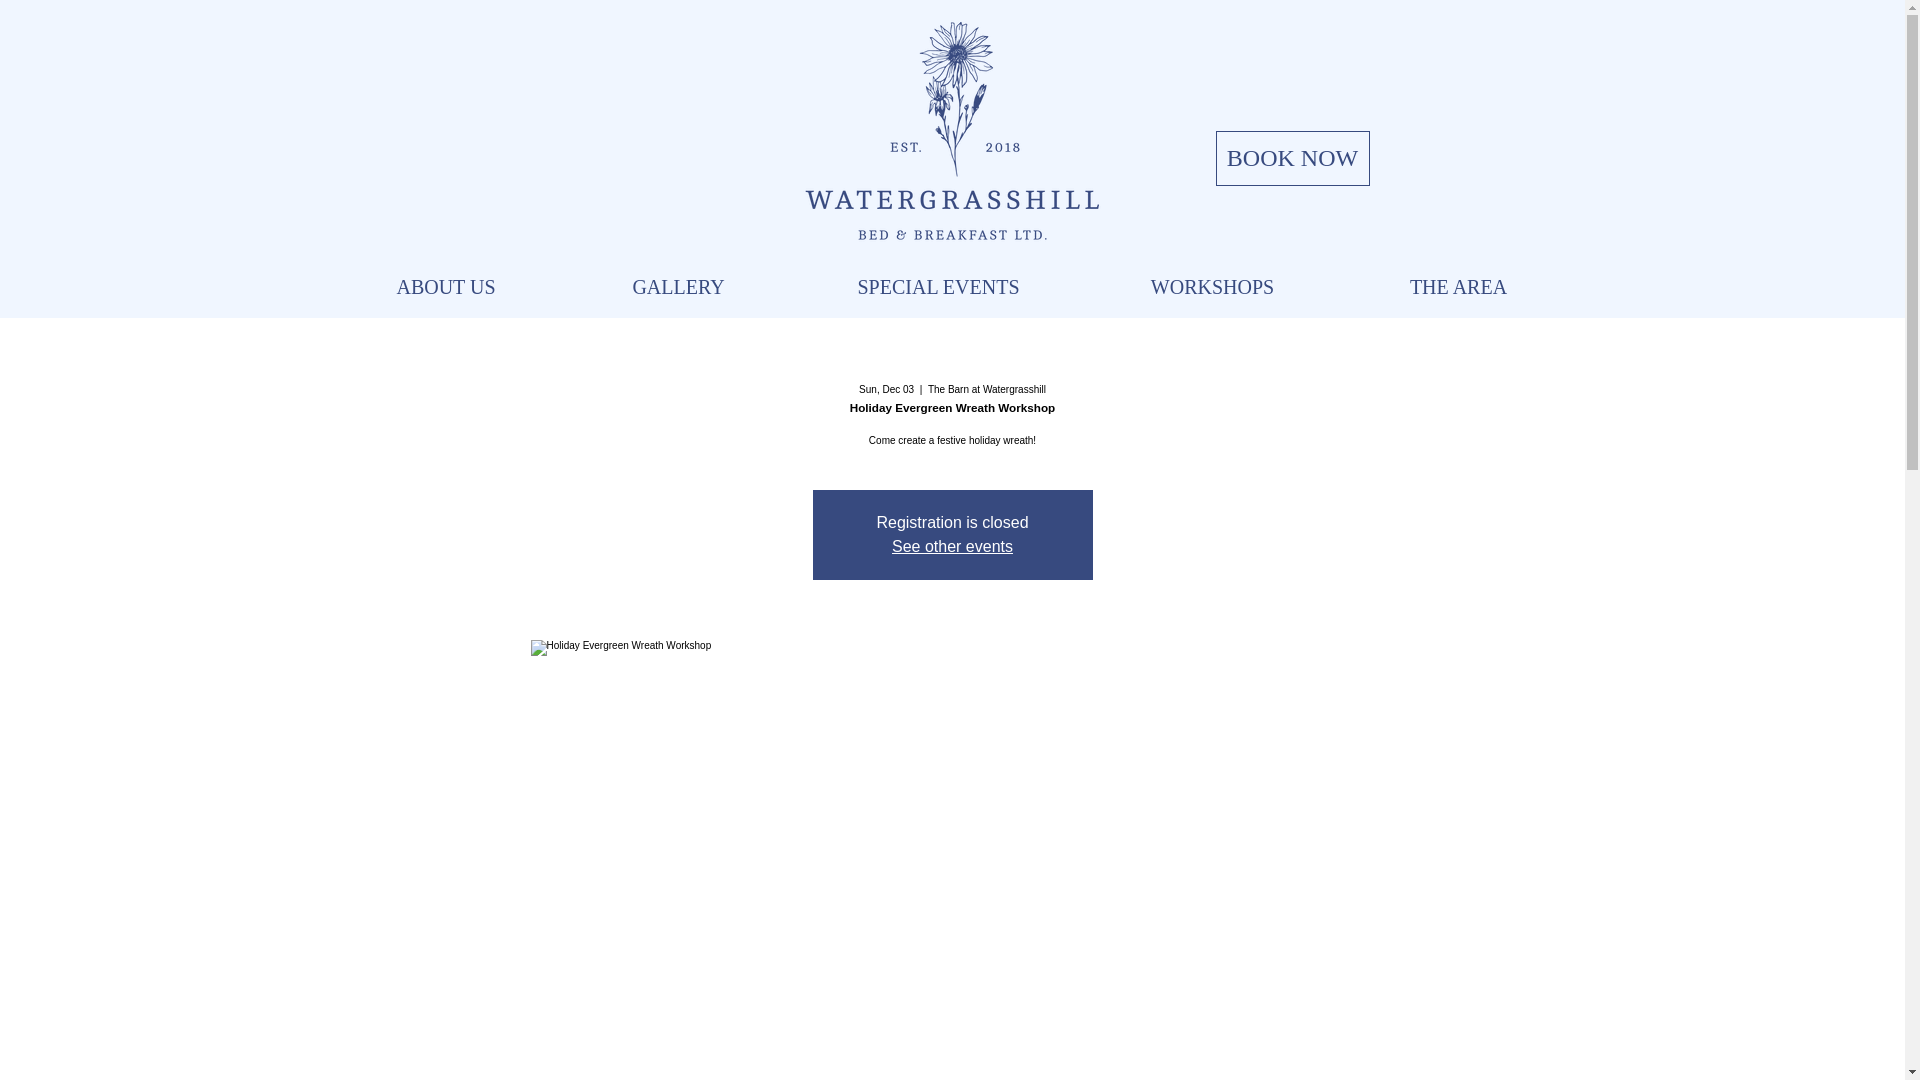  What do you see at coordinates (938, 286) in the screenshot?
I see `SPECIAL EVENTS` at bounding box center [938, 286].